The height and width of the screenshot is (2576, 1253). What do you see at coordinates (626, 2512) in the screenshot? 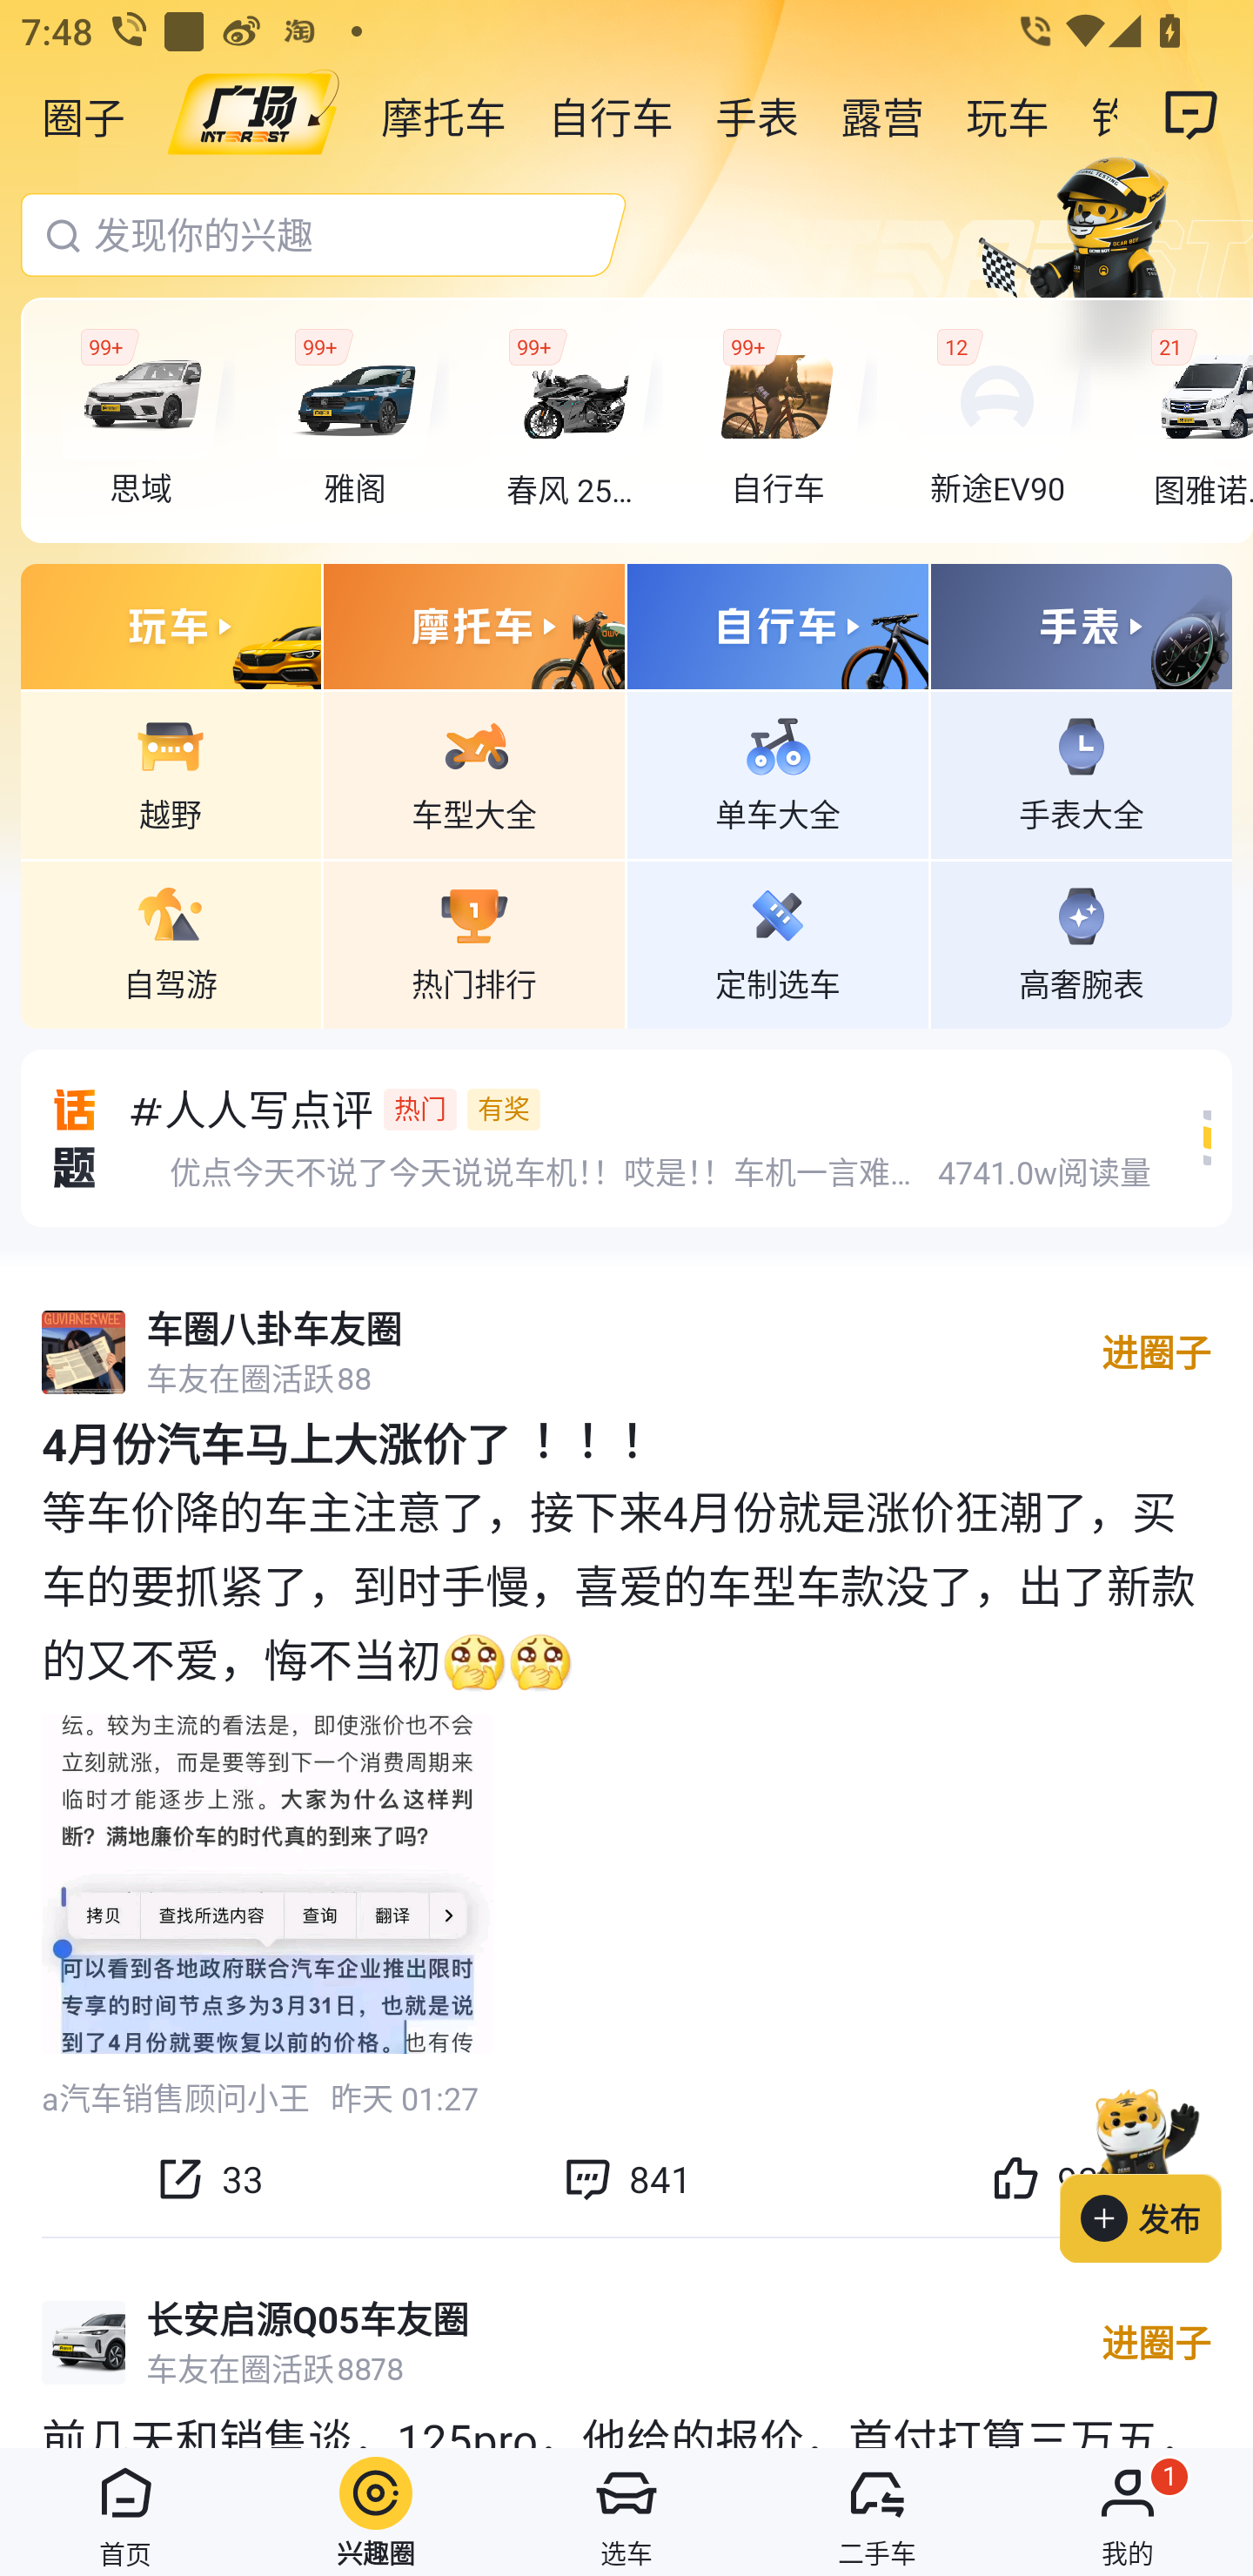
I see ` 选车` at bounding box center [626, 2512].